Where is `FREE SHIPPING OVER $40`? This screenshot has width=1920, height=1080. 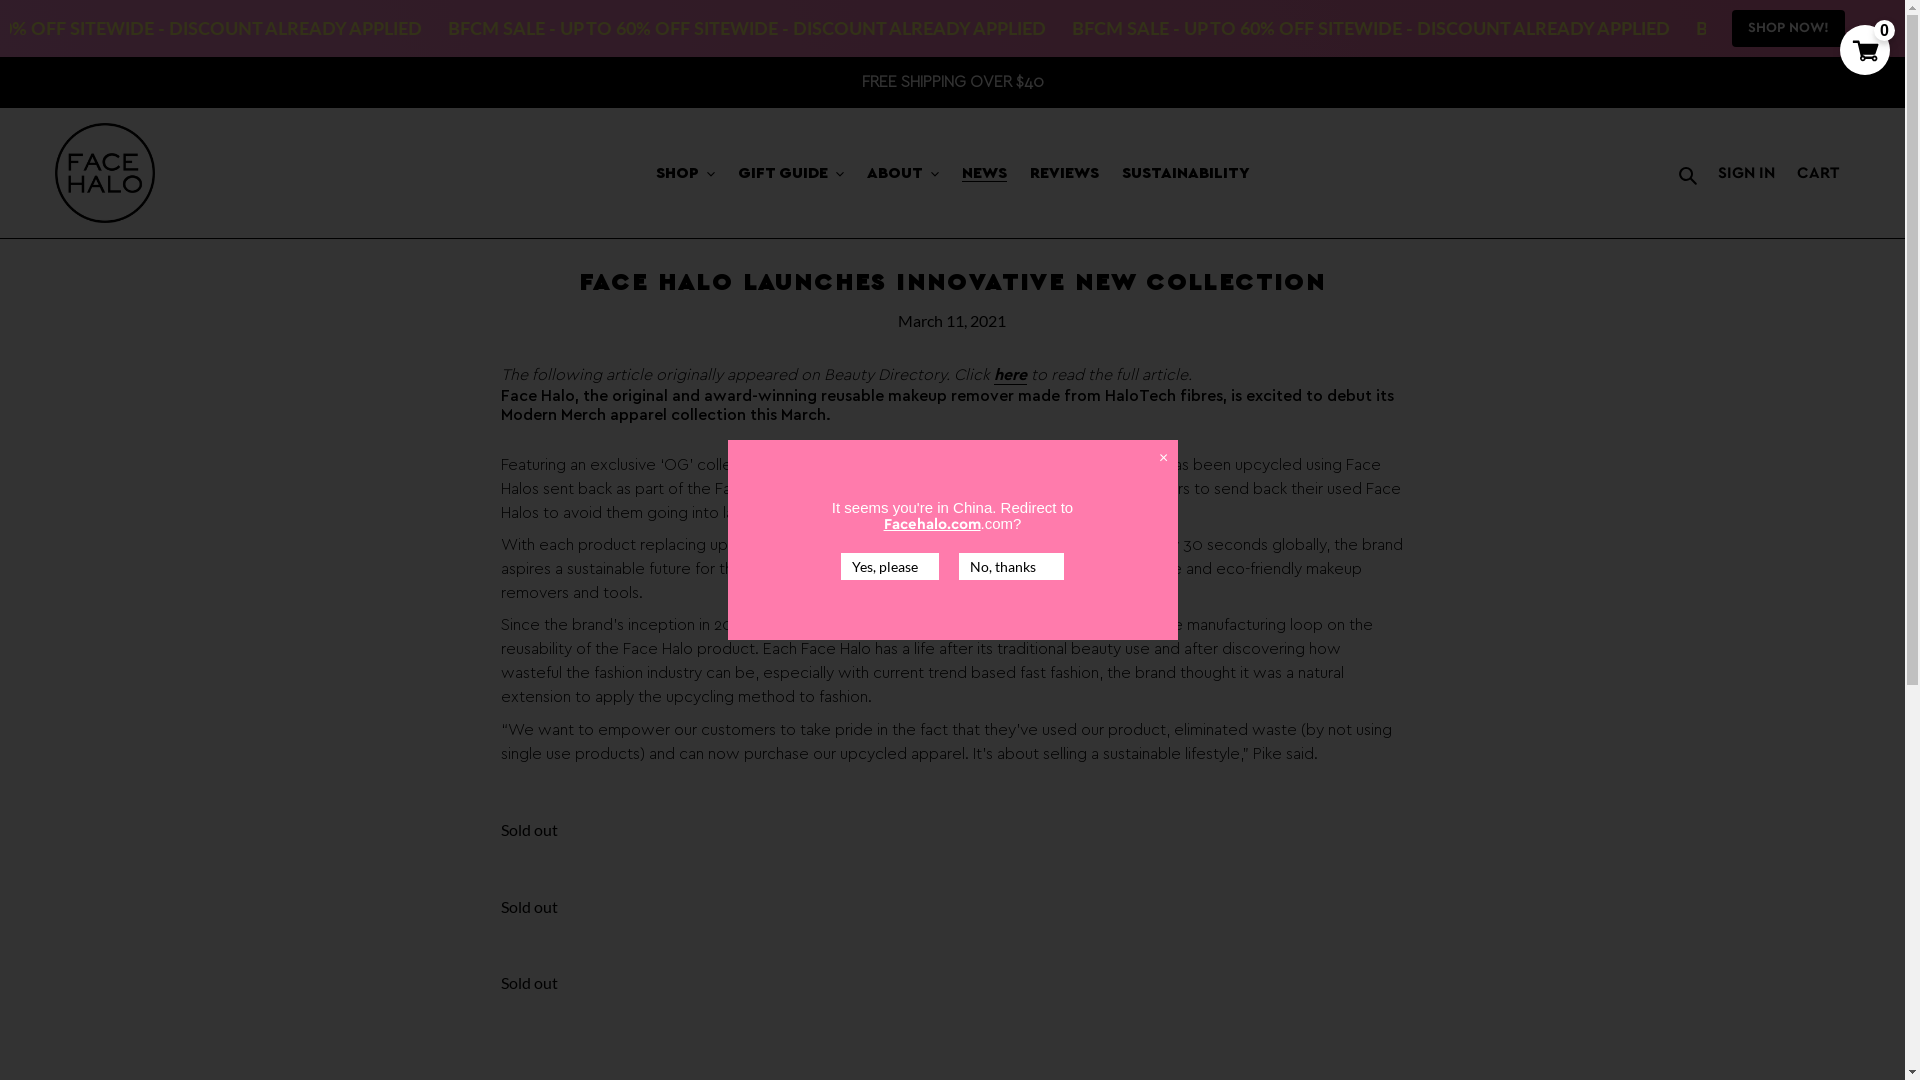
FREE SHIPPING OVER $40 is located at coordinates (952, 82).